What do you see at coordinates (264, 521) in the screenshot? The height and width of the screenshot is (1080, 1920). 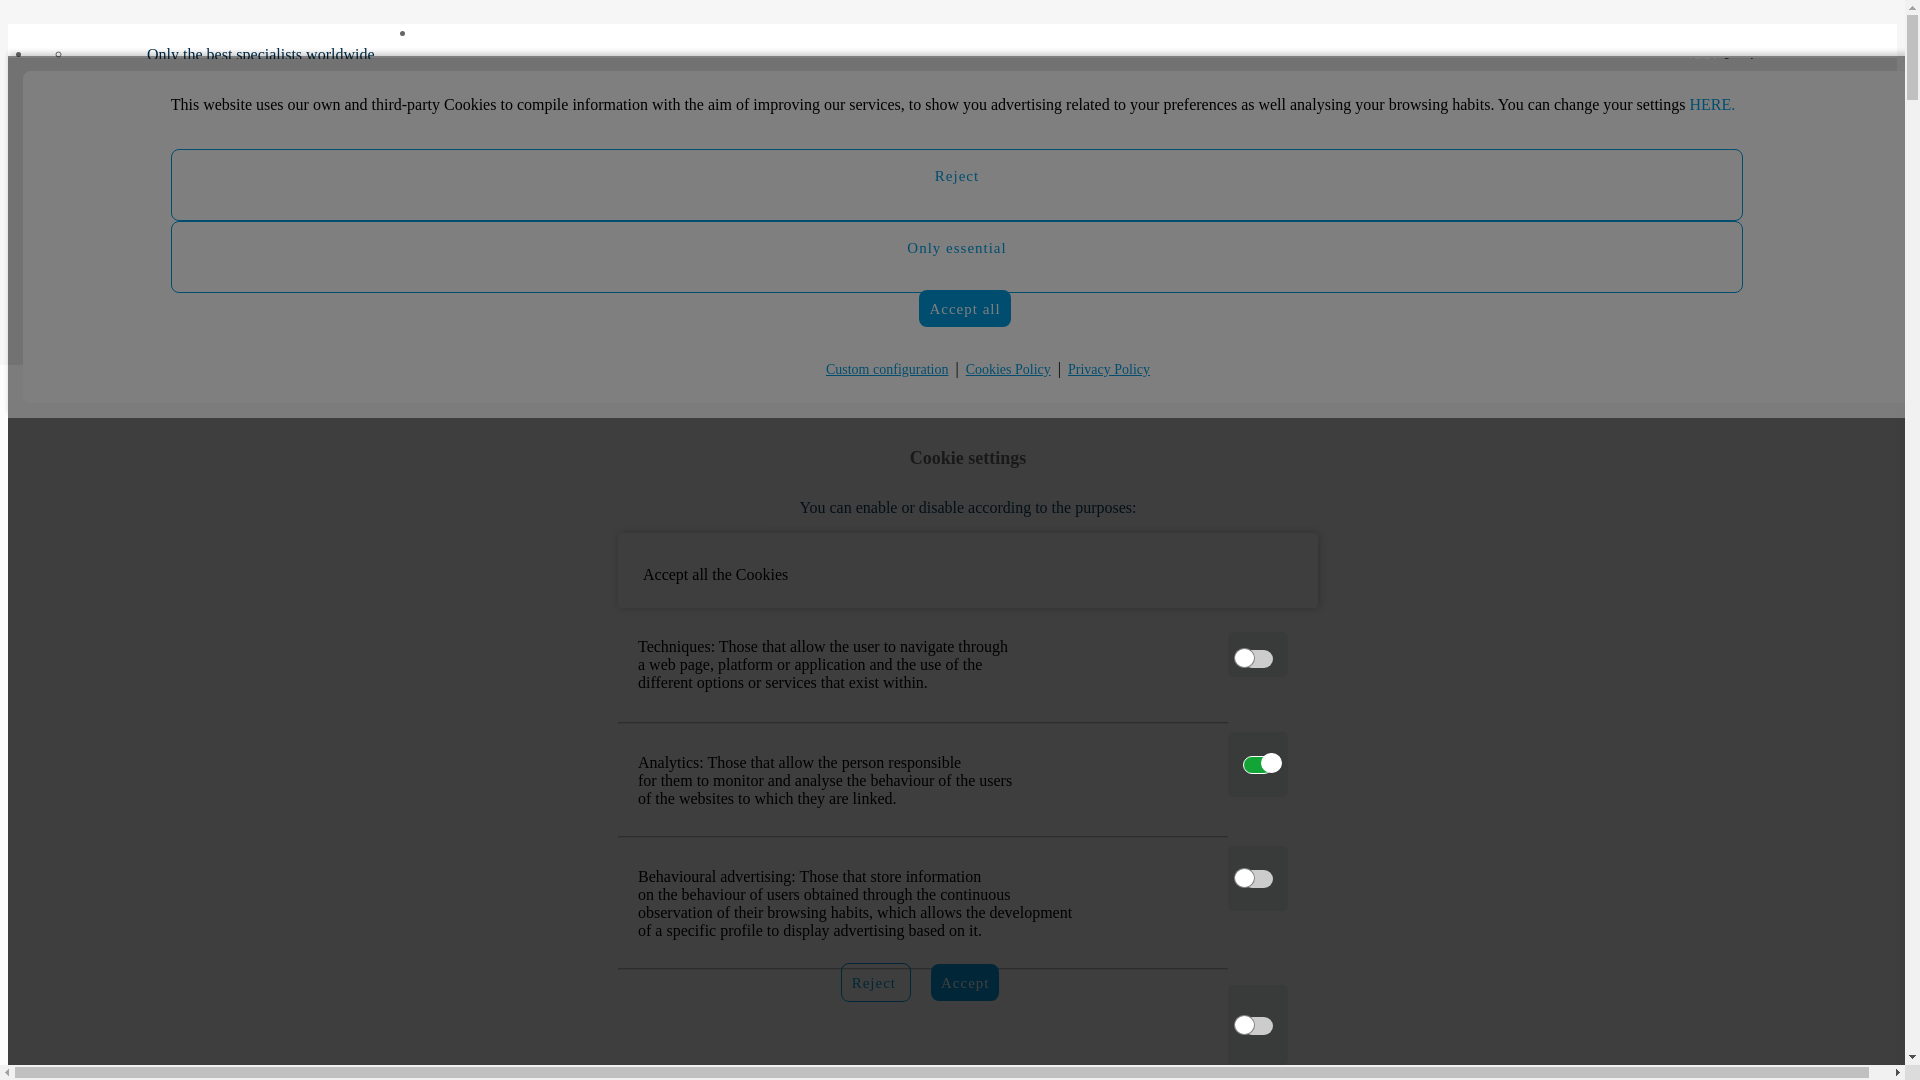 I see `e-Consultation` at bounding box center [264, 521].